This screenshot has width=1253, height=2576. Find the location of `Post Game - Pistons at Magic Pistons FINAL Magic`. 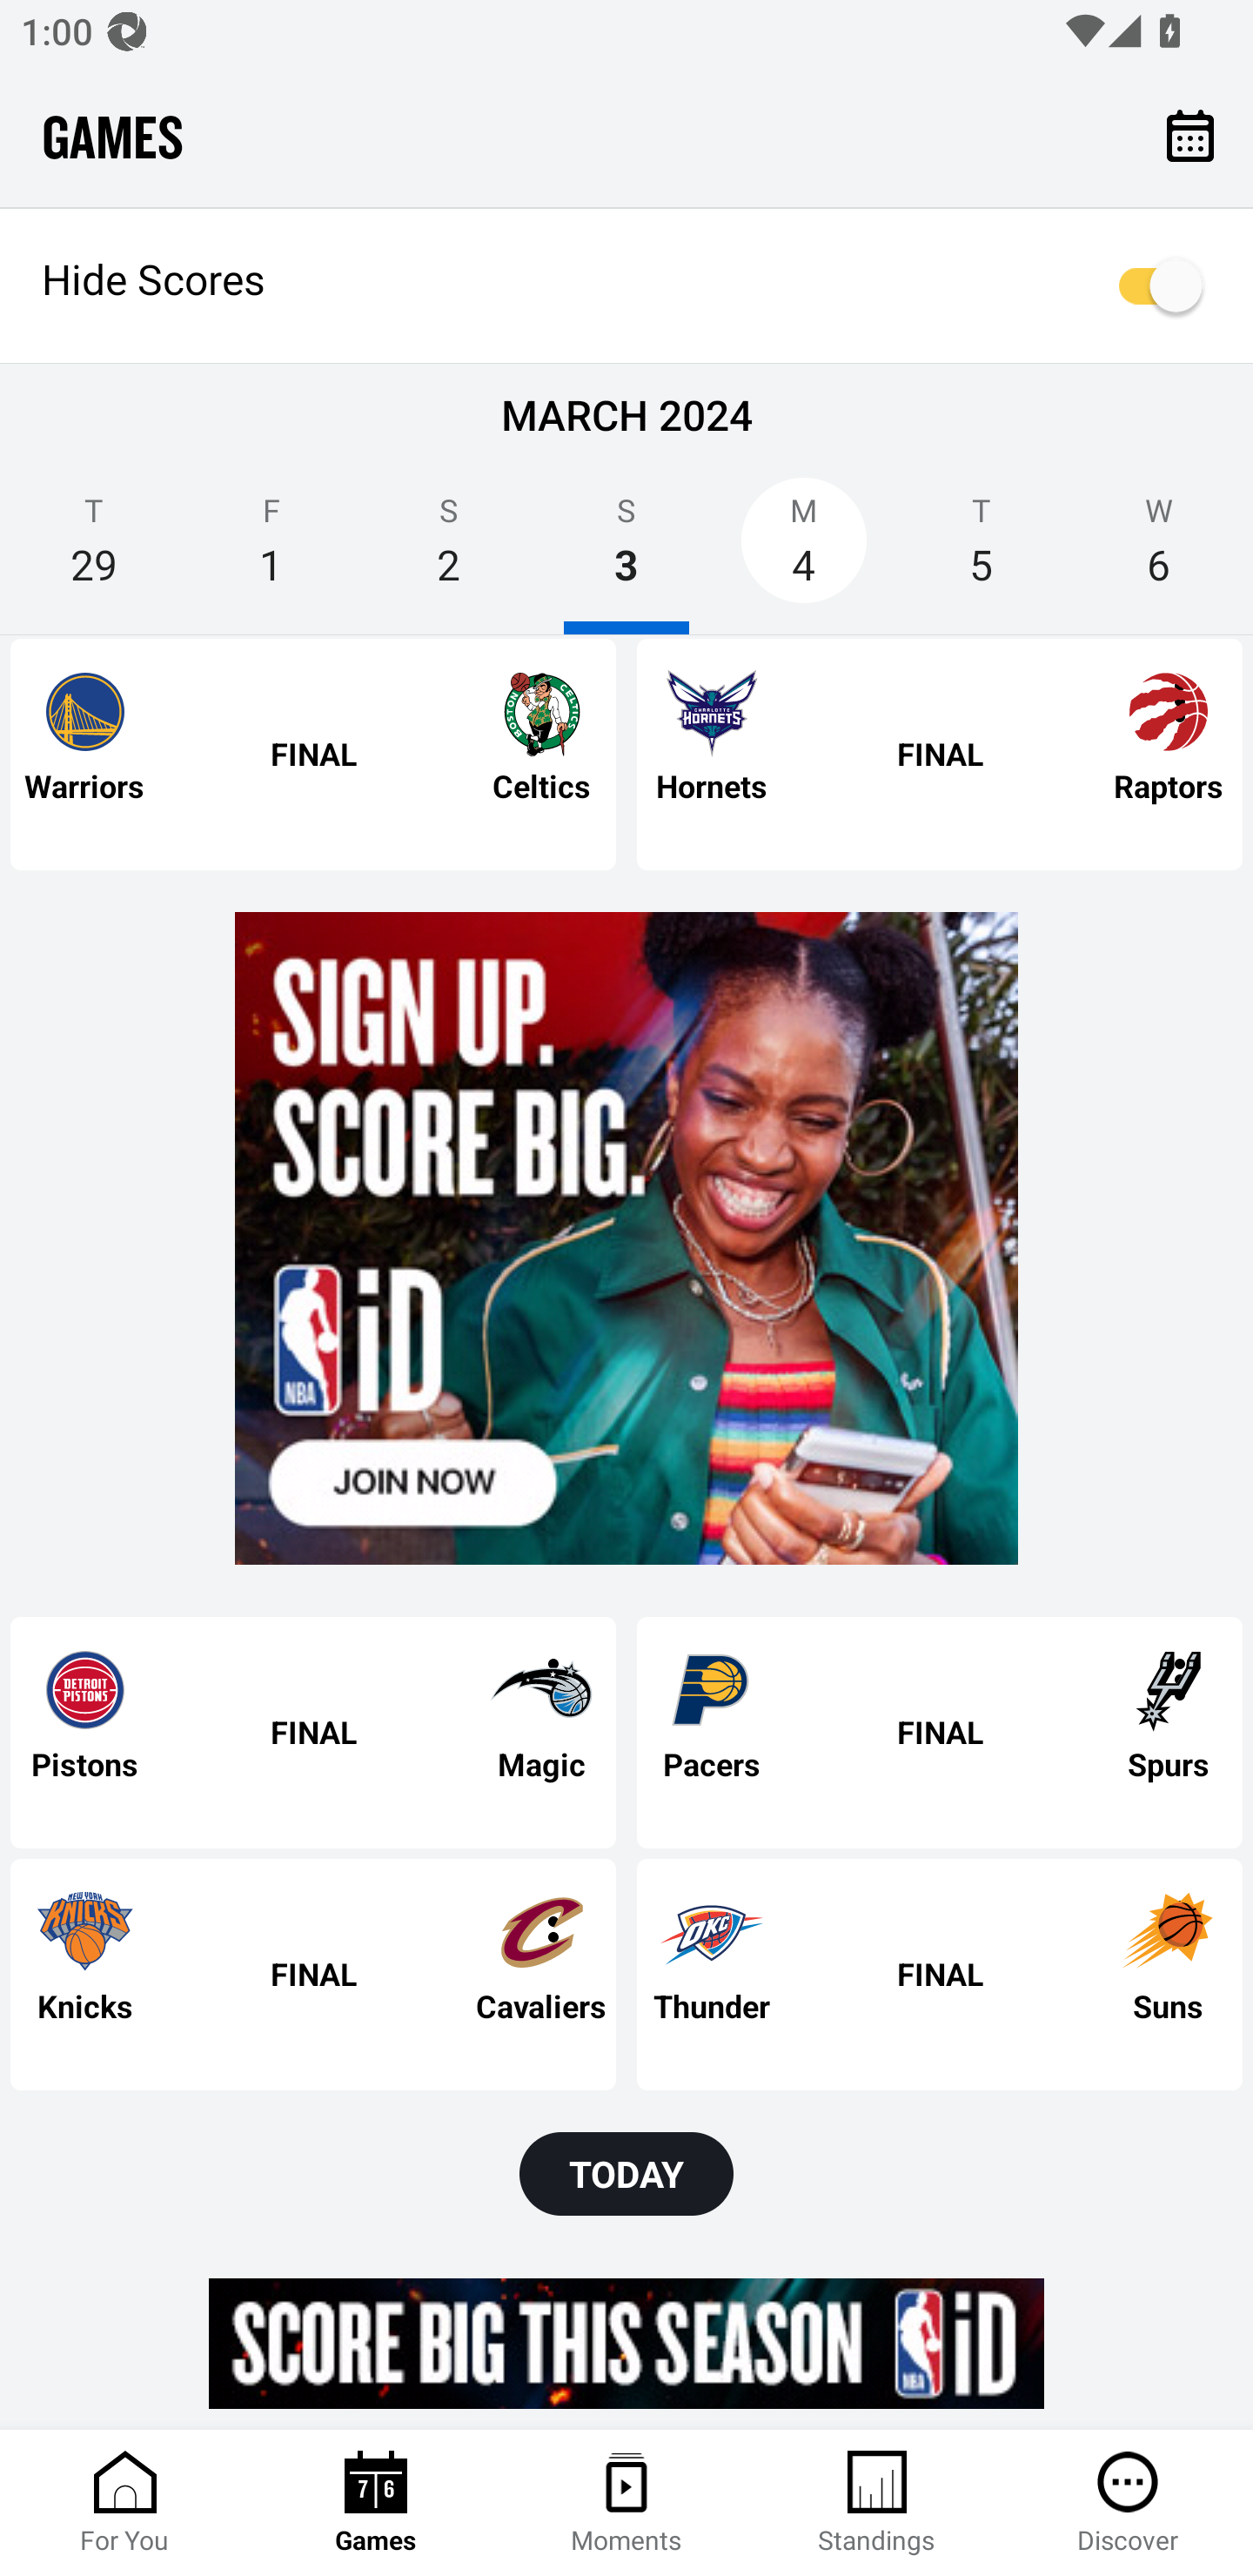

Post Game - Pistons at Magic Pistons FINAL Magic is located at coordinates (313, 1734).